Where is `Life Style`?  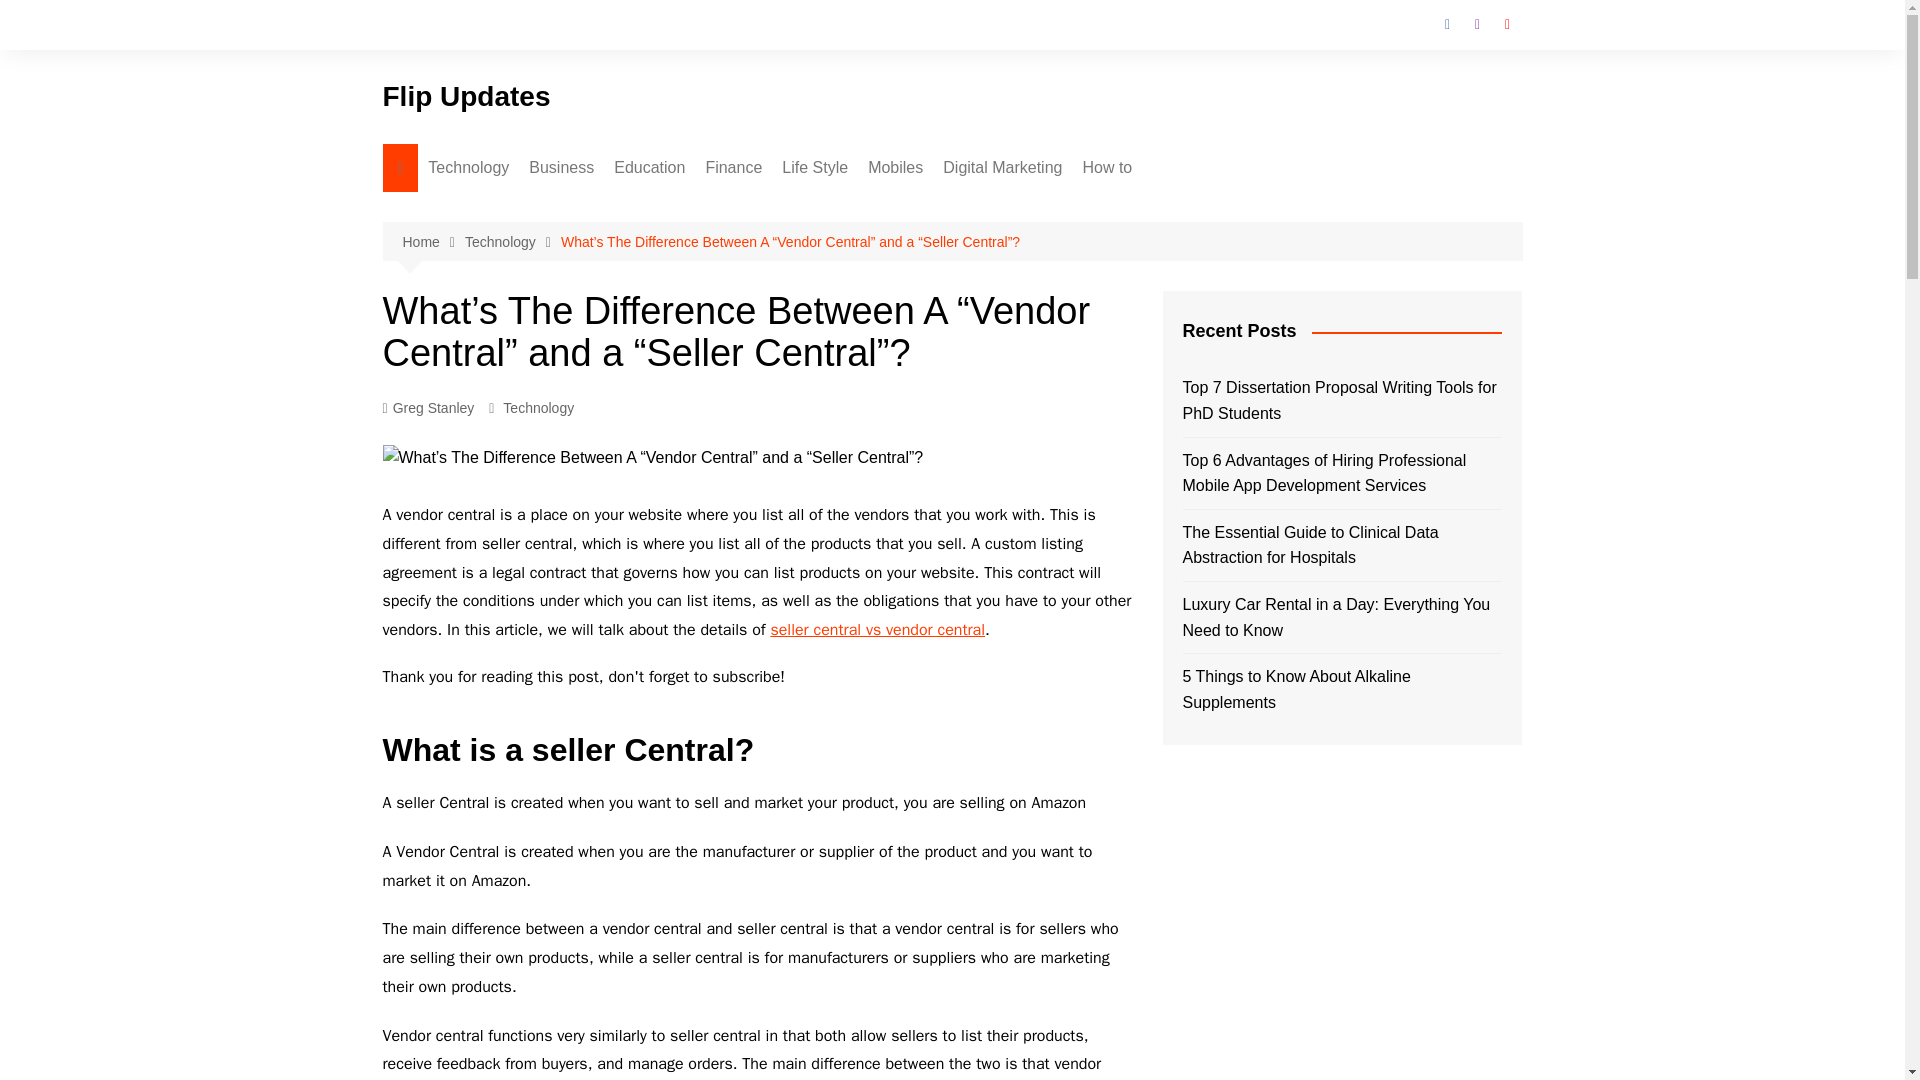
Life Style is located at coordinates (814, 168).